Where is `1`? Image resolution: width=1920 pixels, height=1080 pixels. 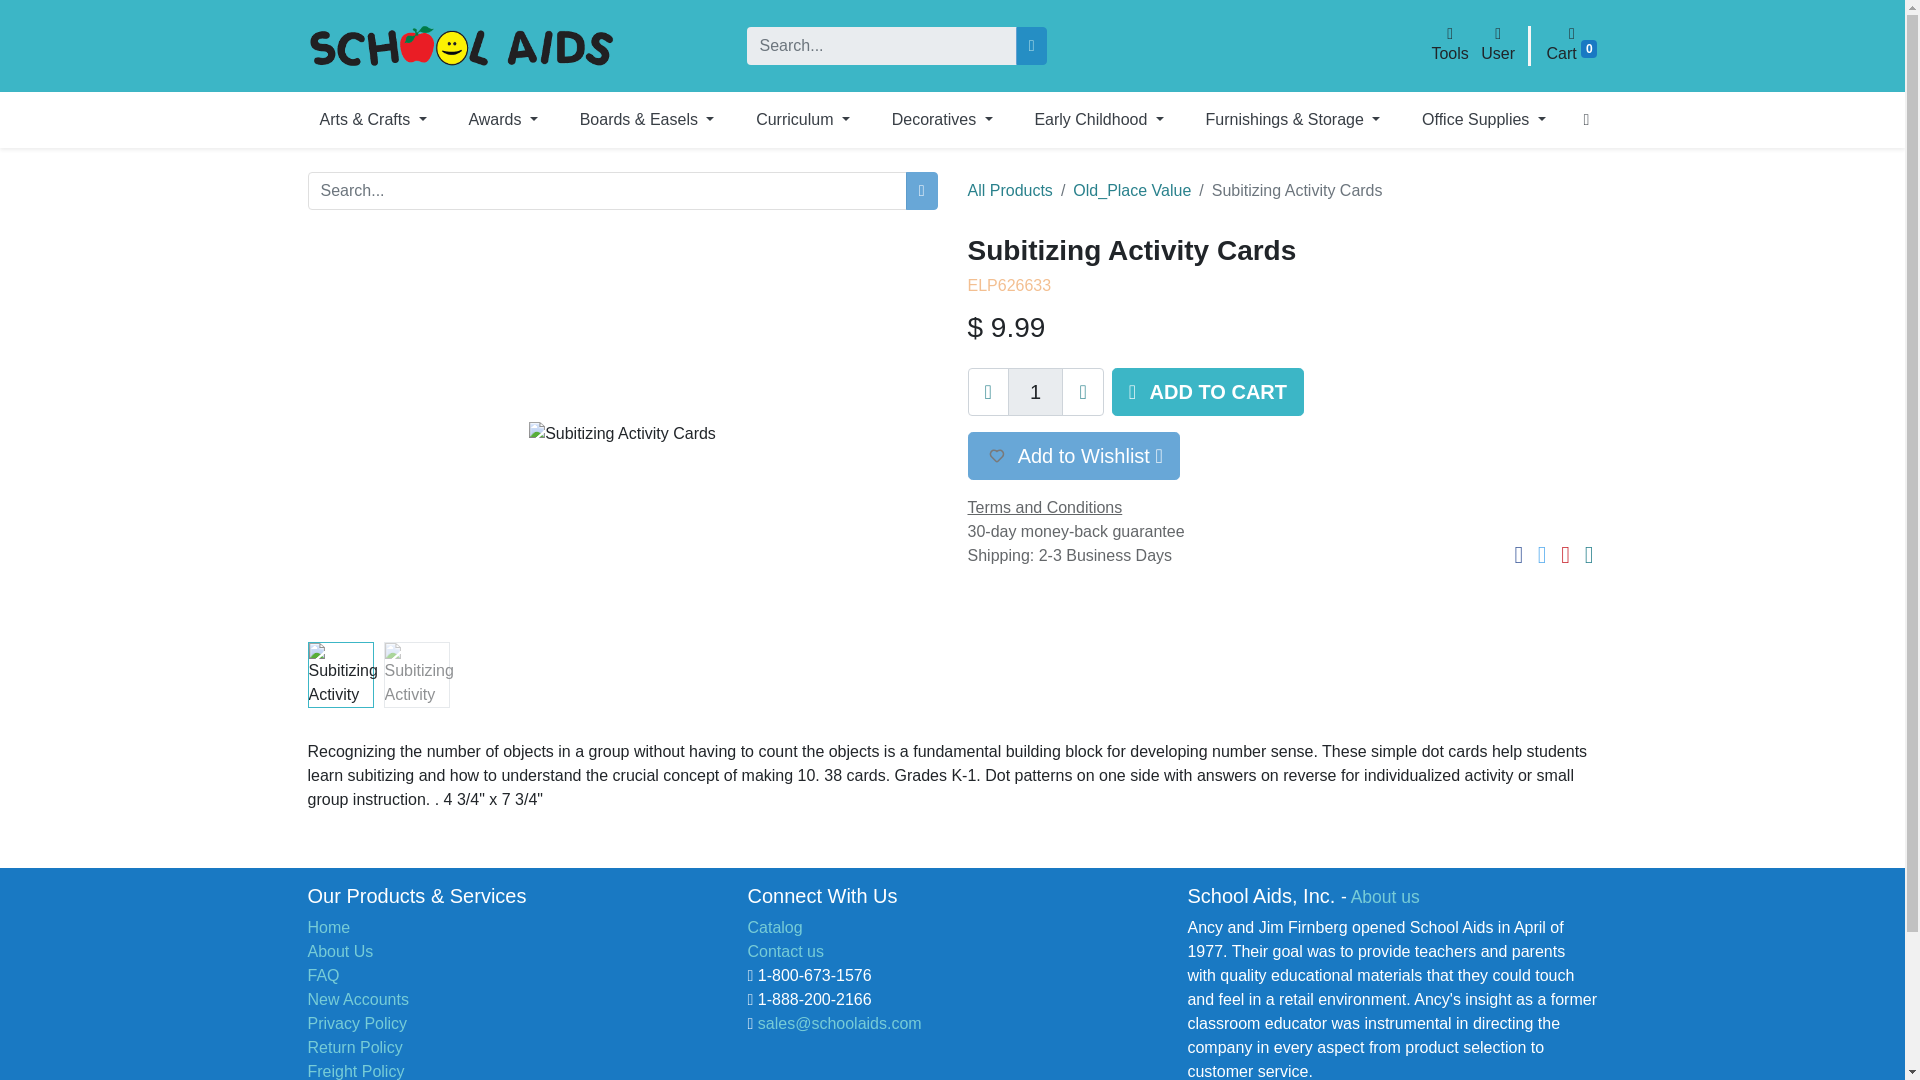
1 is located at coordinates (1036, 392).